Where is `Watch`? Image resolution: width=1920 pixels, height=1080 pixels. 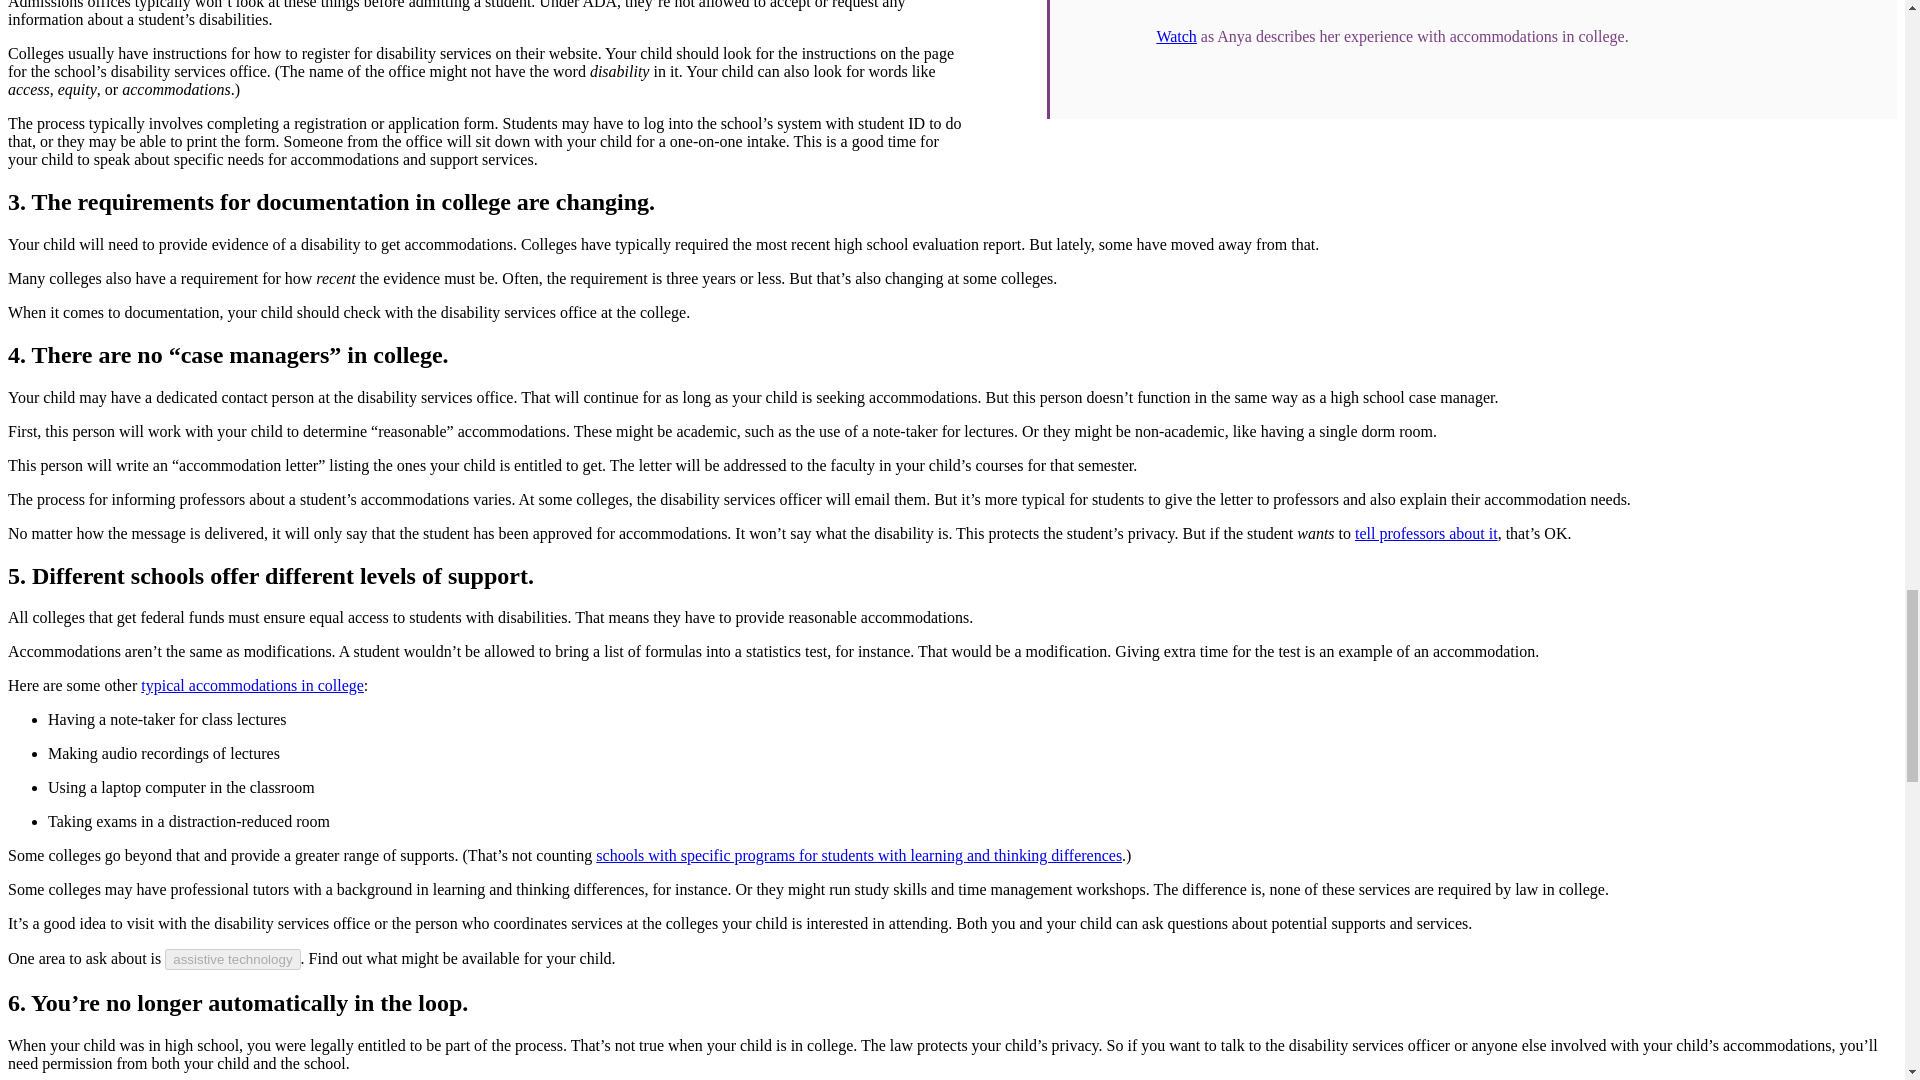 Watch is located at coordinates (1176, 36).